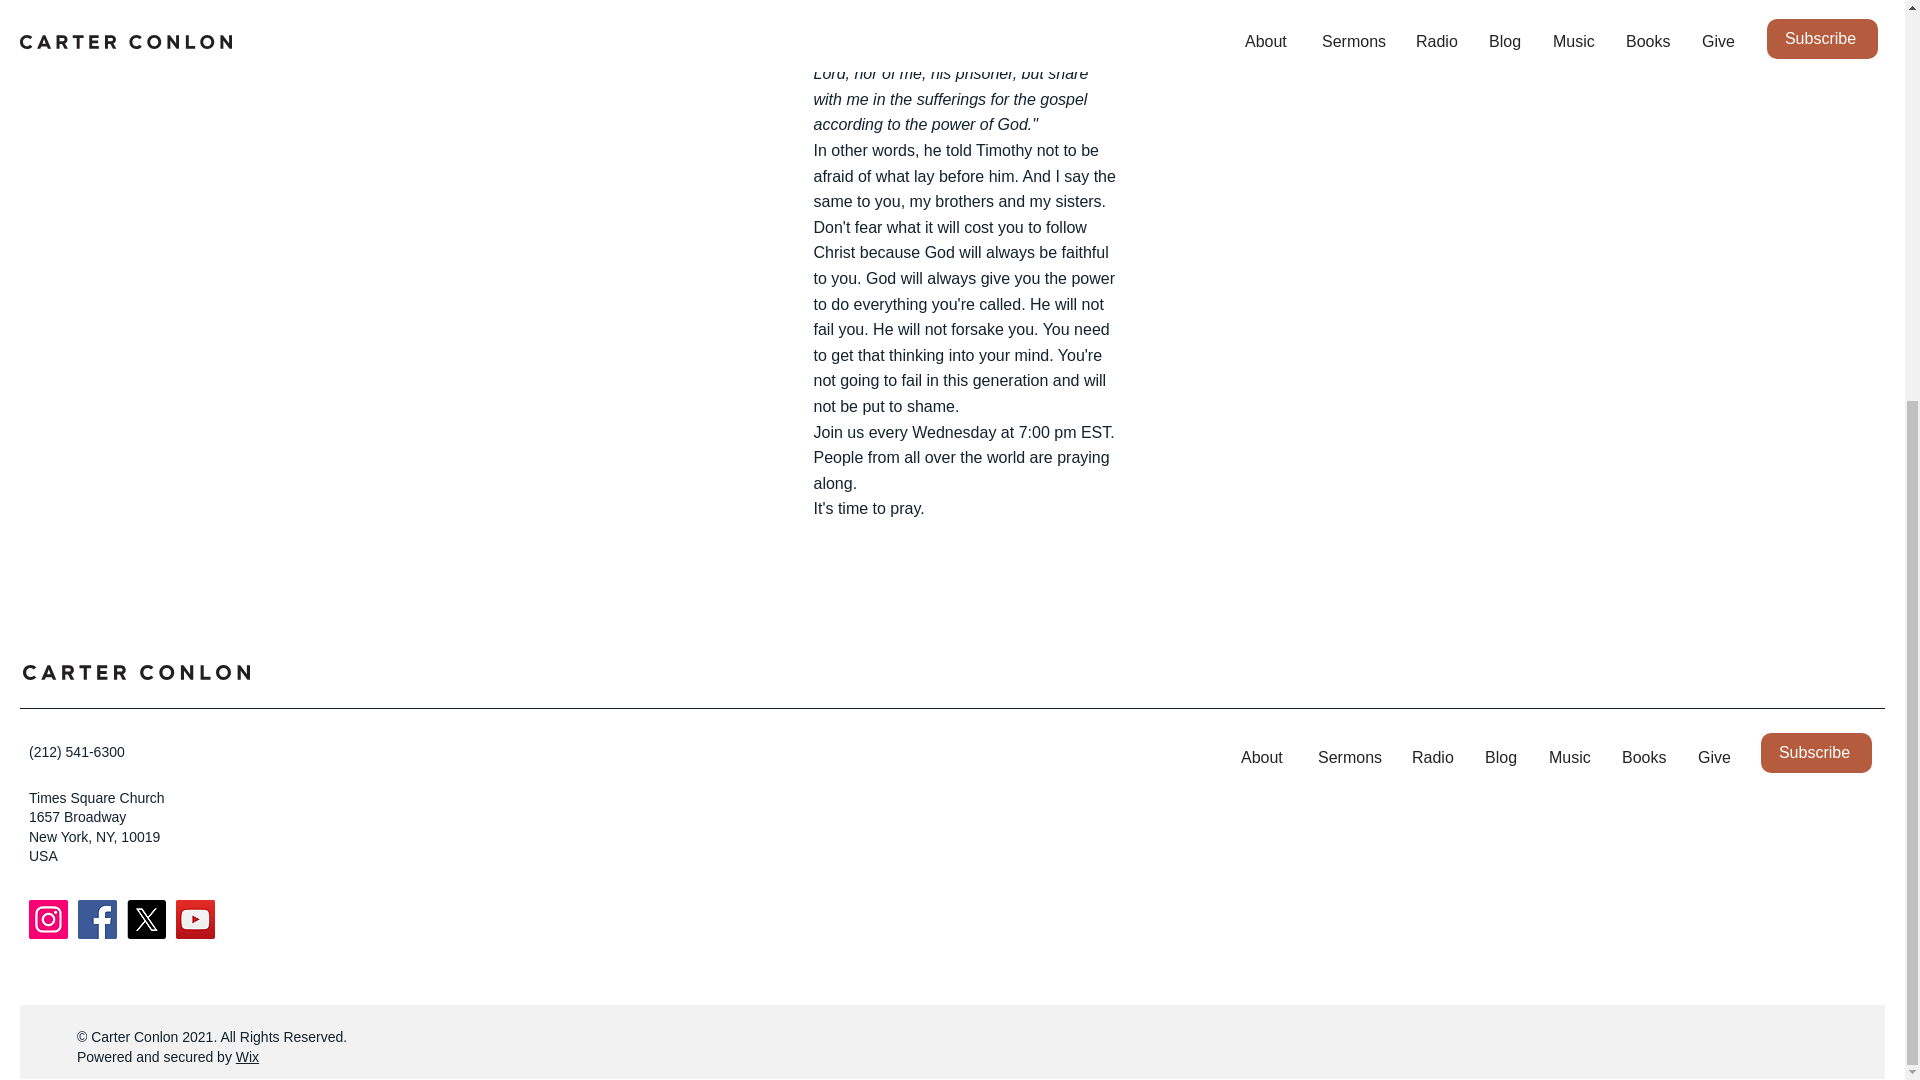 This screenshot has height=1080, width=1920. I want to click on About, so click(1264, 758).